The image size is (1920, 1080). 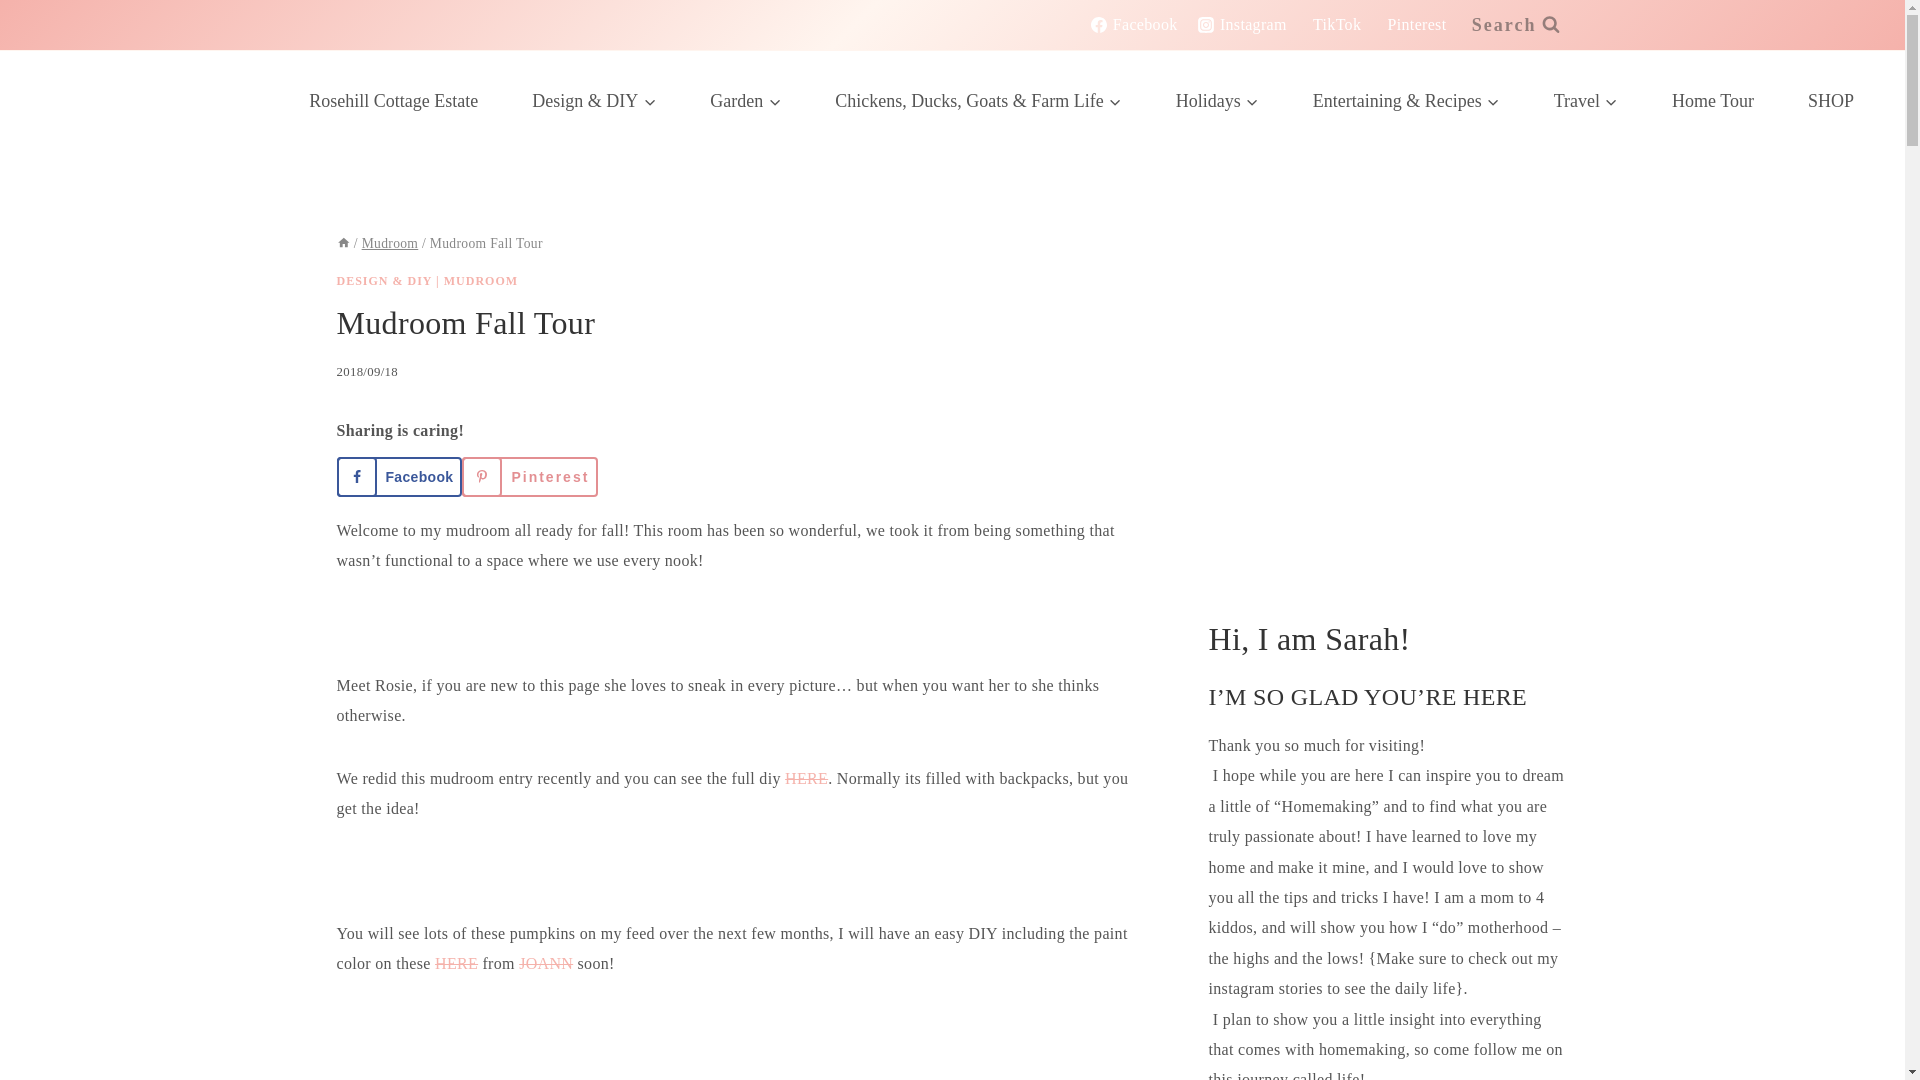 What do you see at coordinates (1414, 24) in the screenshot?
I see `Pinterest` at bounding box center [1414, 24].